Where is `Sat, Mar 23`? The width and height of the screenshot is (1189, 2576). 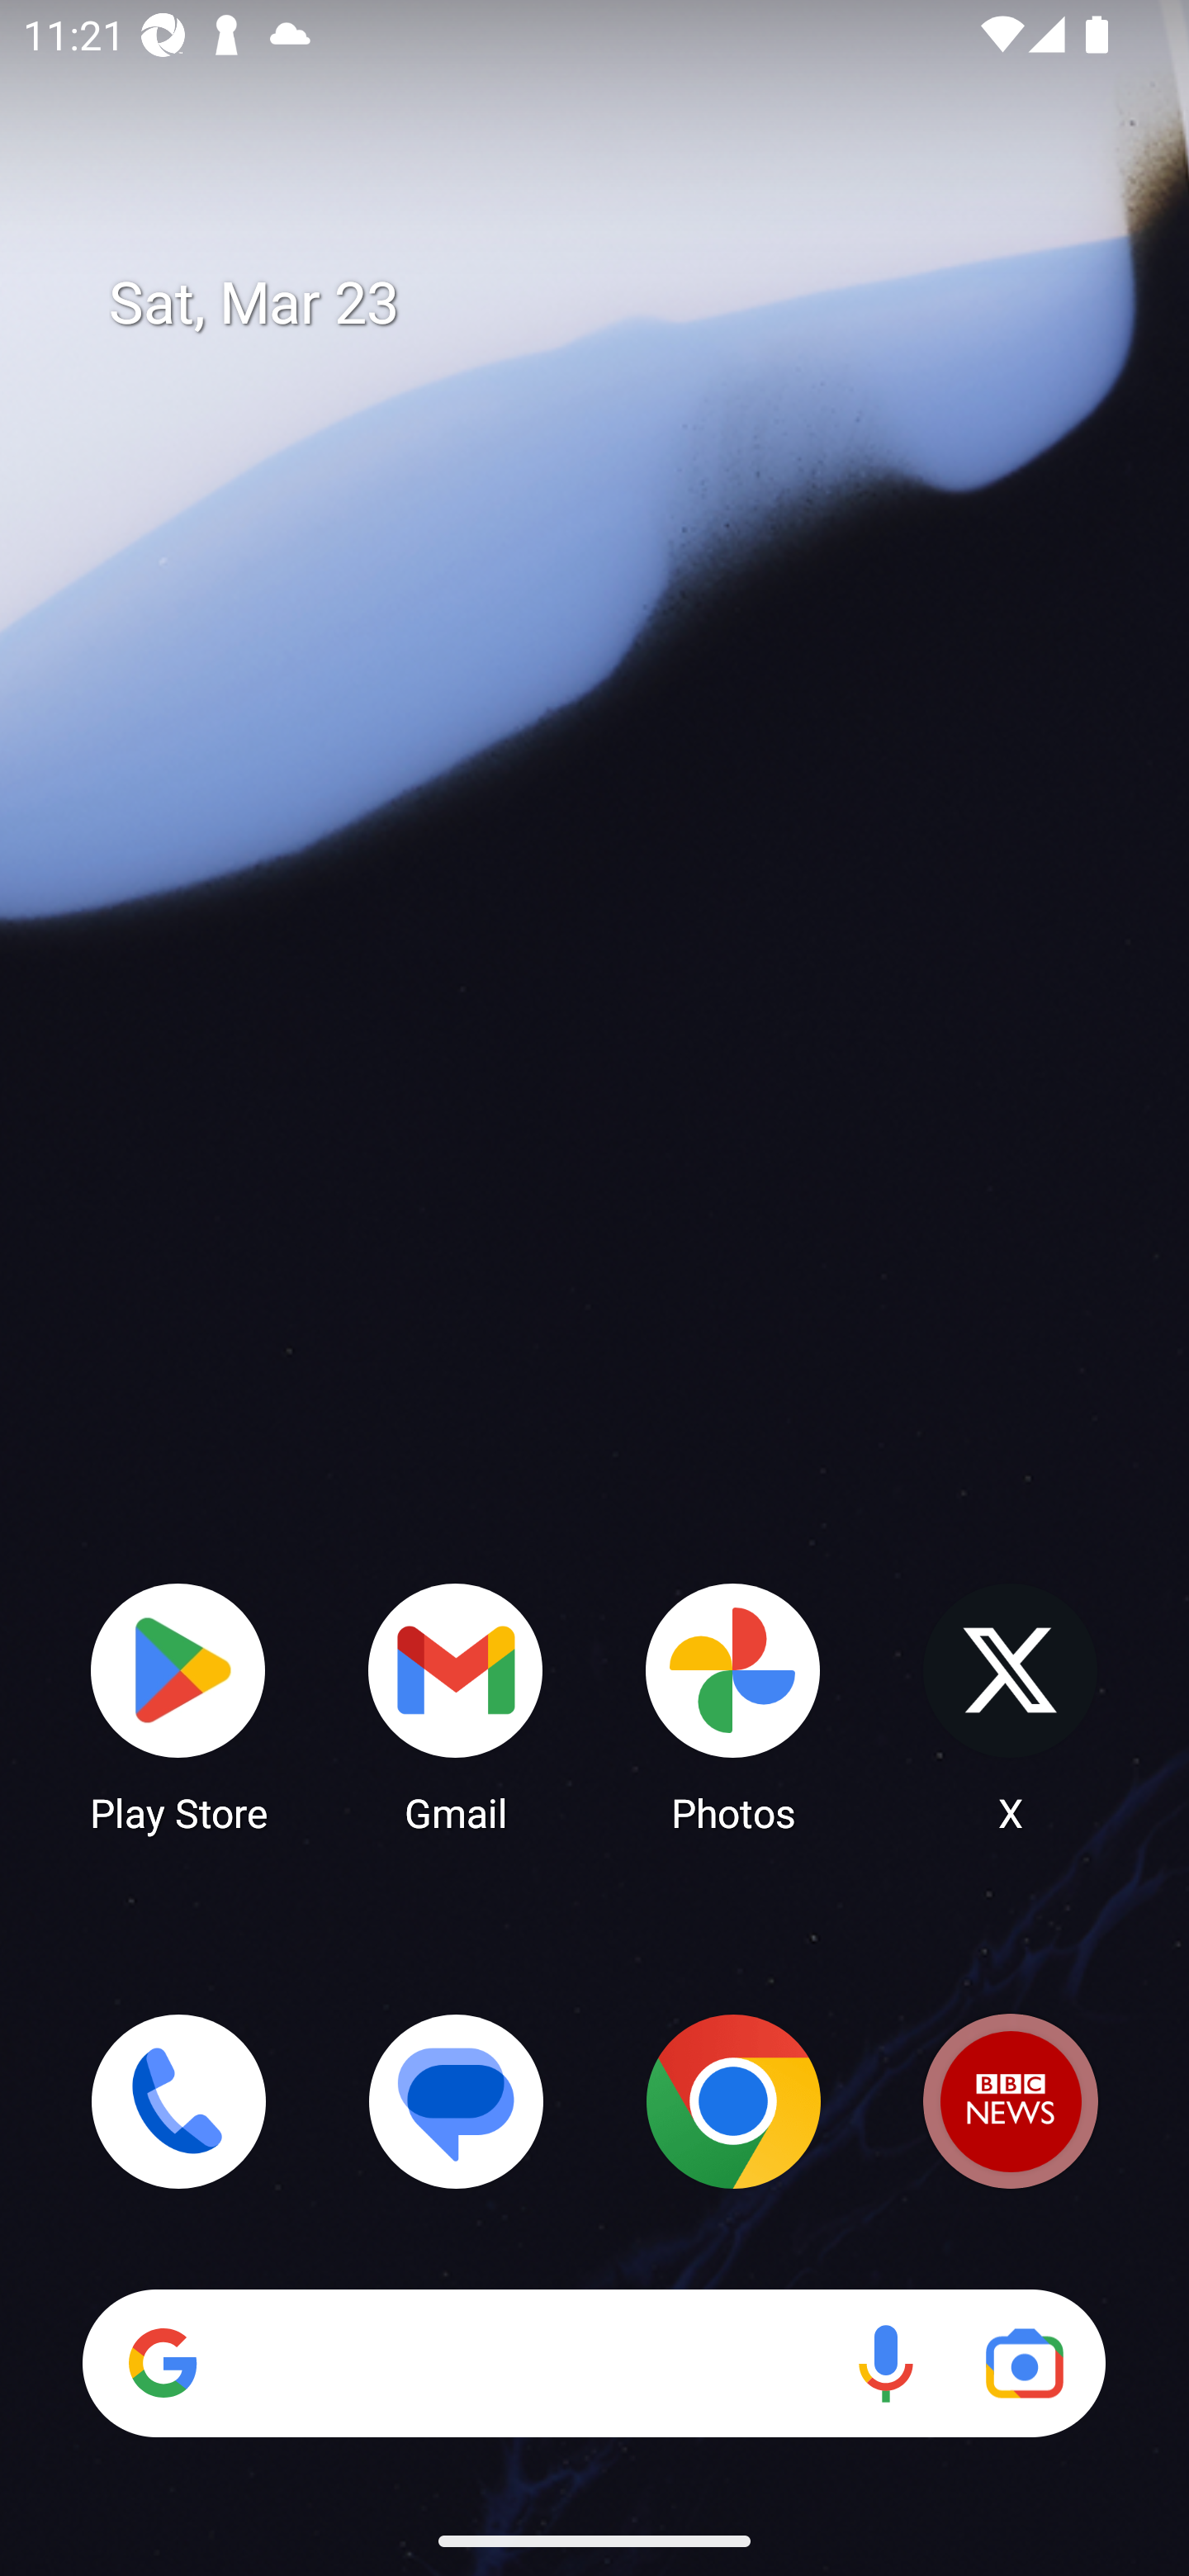 Sat, Mar 23 is located at coordinates (618, 304).